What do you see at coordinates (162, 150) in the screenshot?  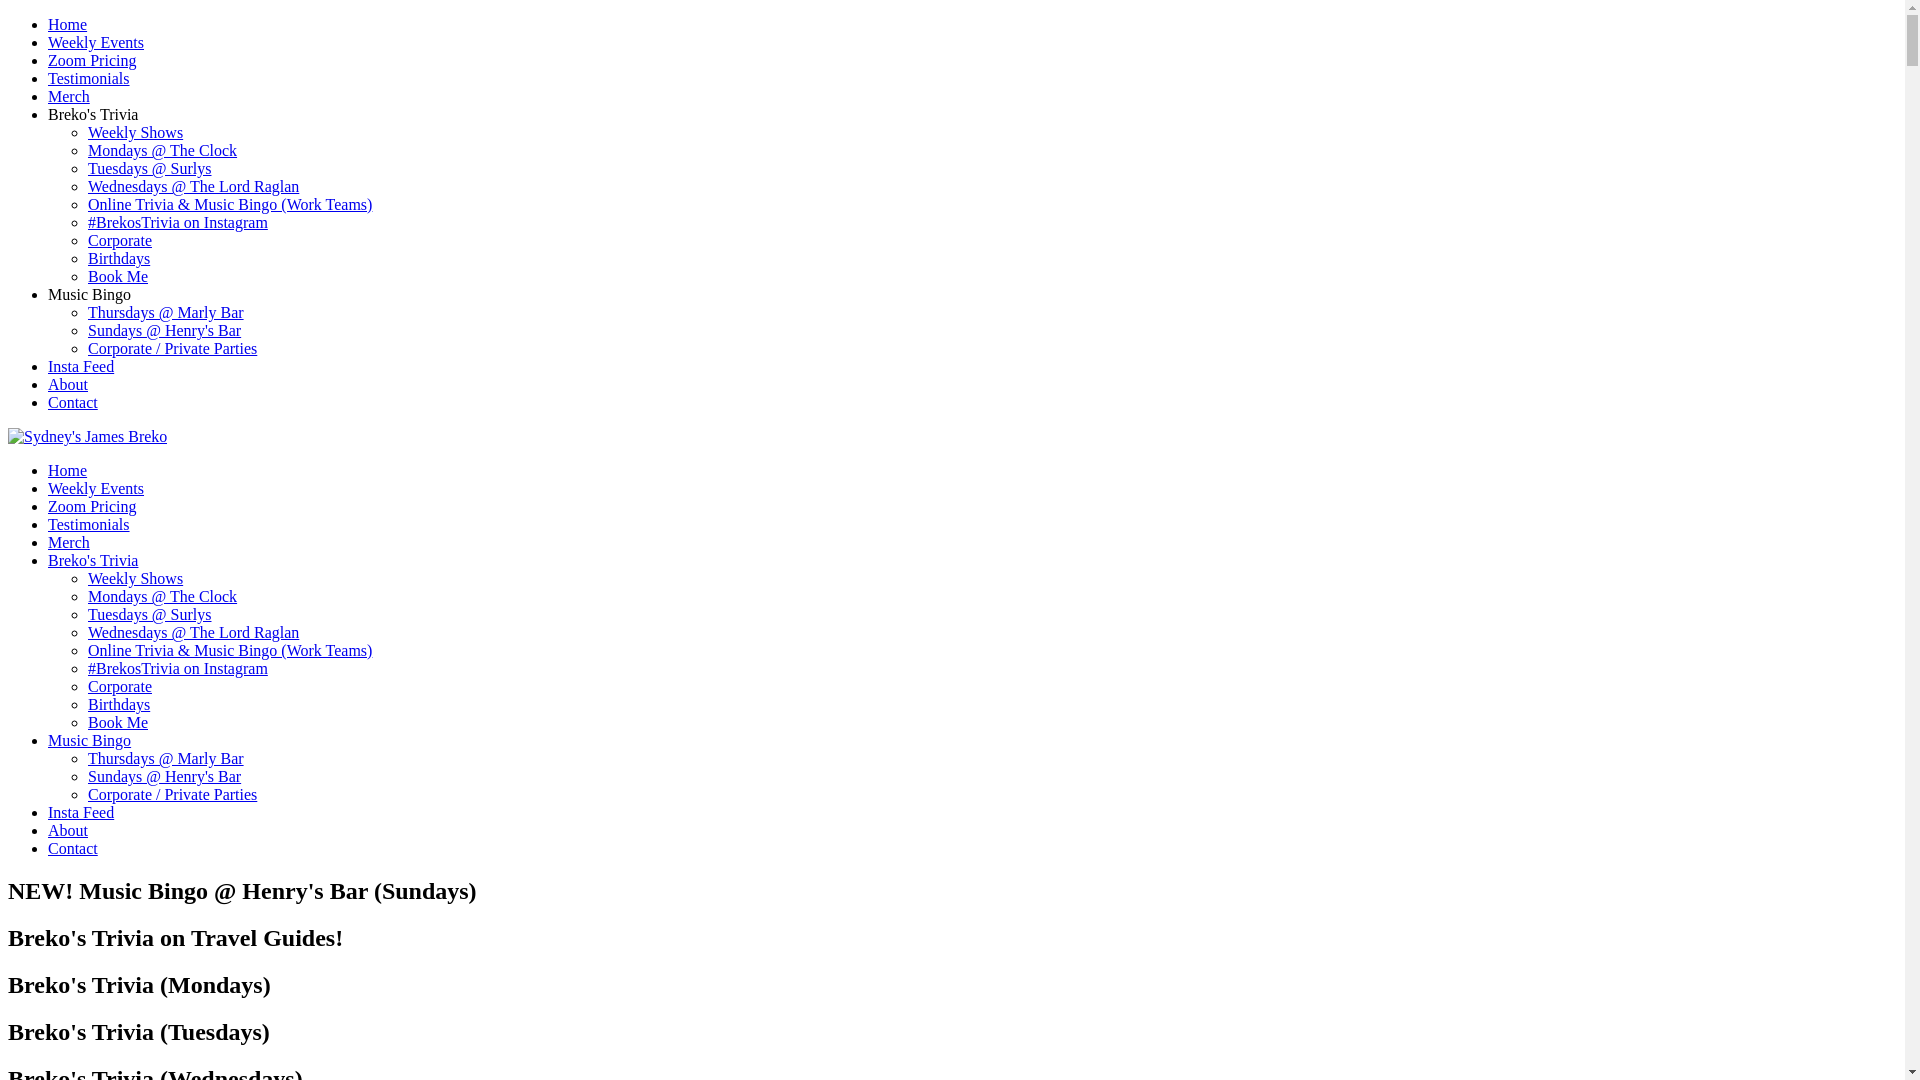 I see `Mondays @ The Clock` at bounding box center [162, 150].